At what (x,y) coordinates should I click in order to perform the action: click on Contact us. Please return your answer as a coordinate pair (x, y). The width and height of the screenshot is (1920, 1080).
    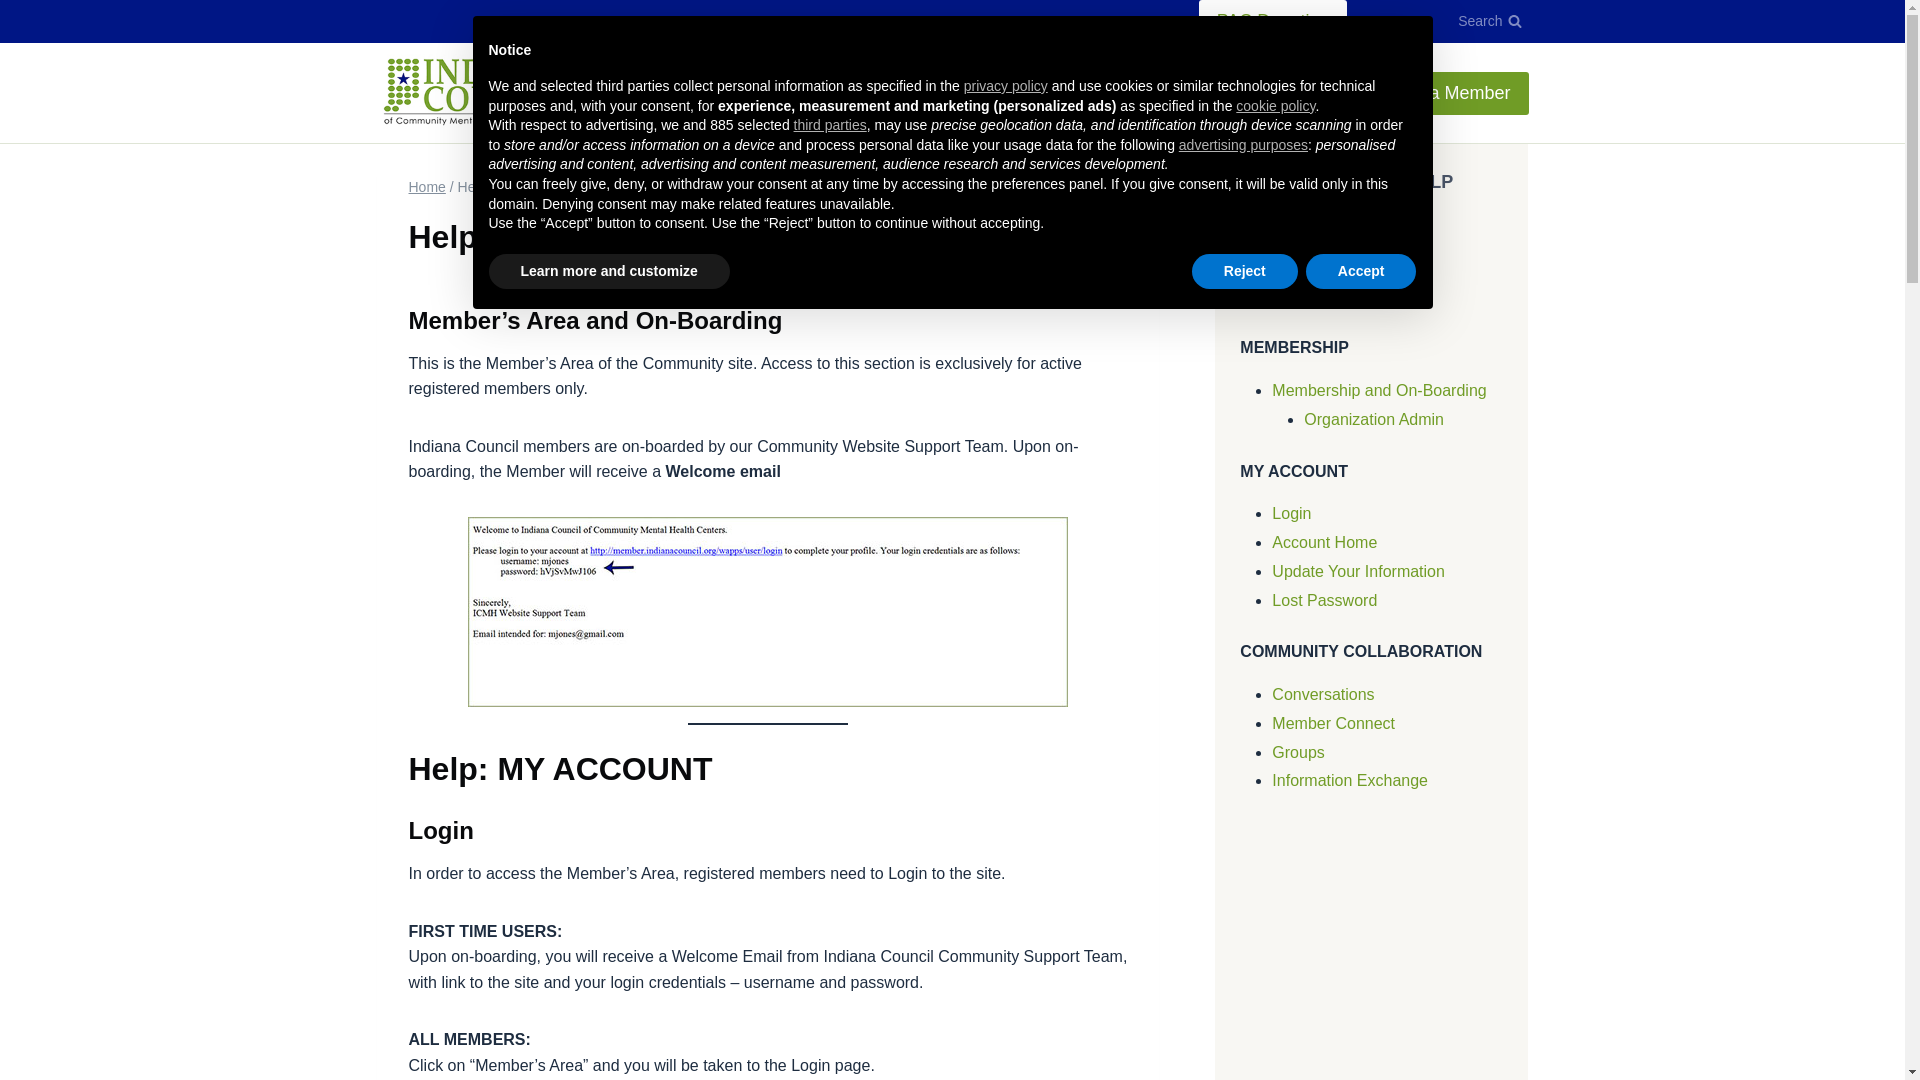
    Looking at the image, I should click on (1309, 296).